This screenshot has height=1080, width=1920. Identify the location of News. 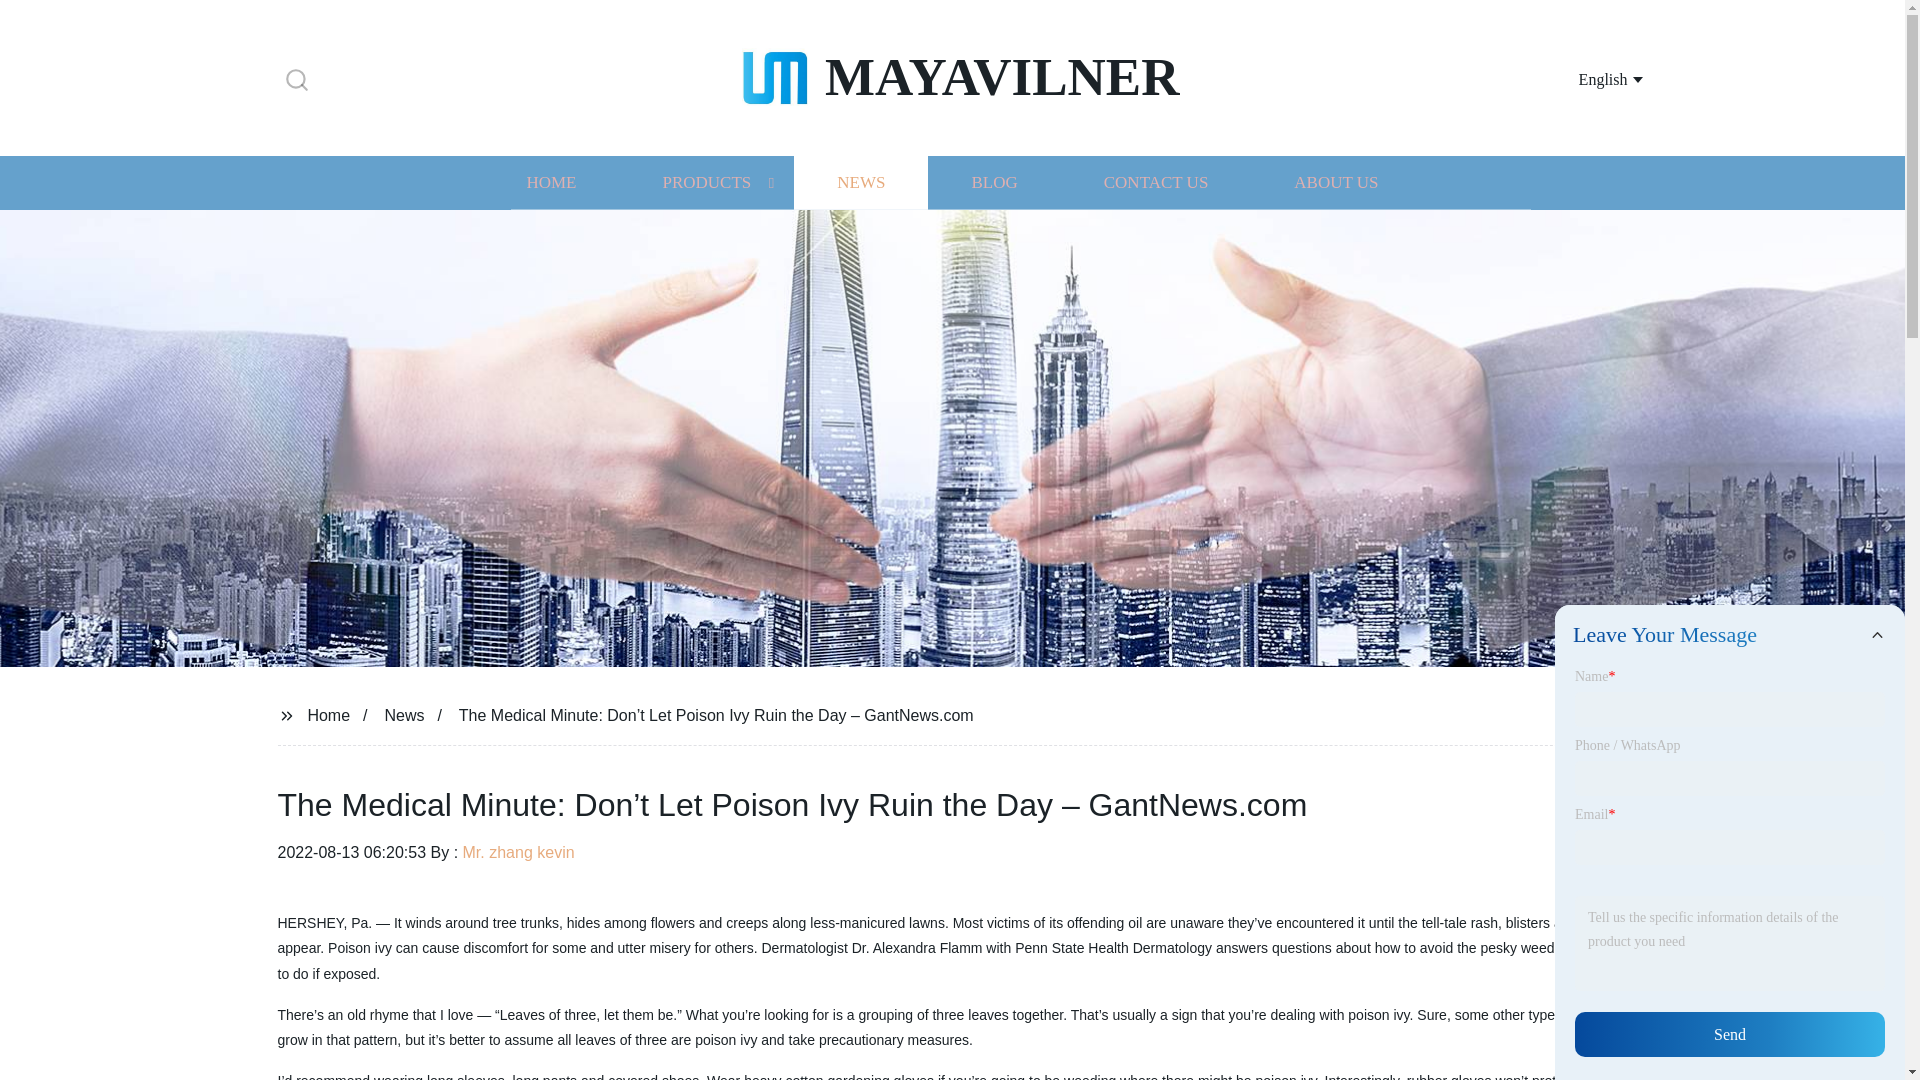
(404, 714).